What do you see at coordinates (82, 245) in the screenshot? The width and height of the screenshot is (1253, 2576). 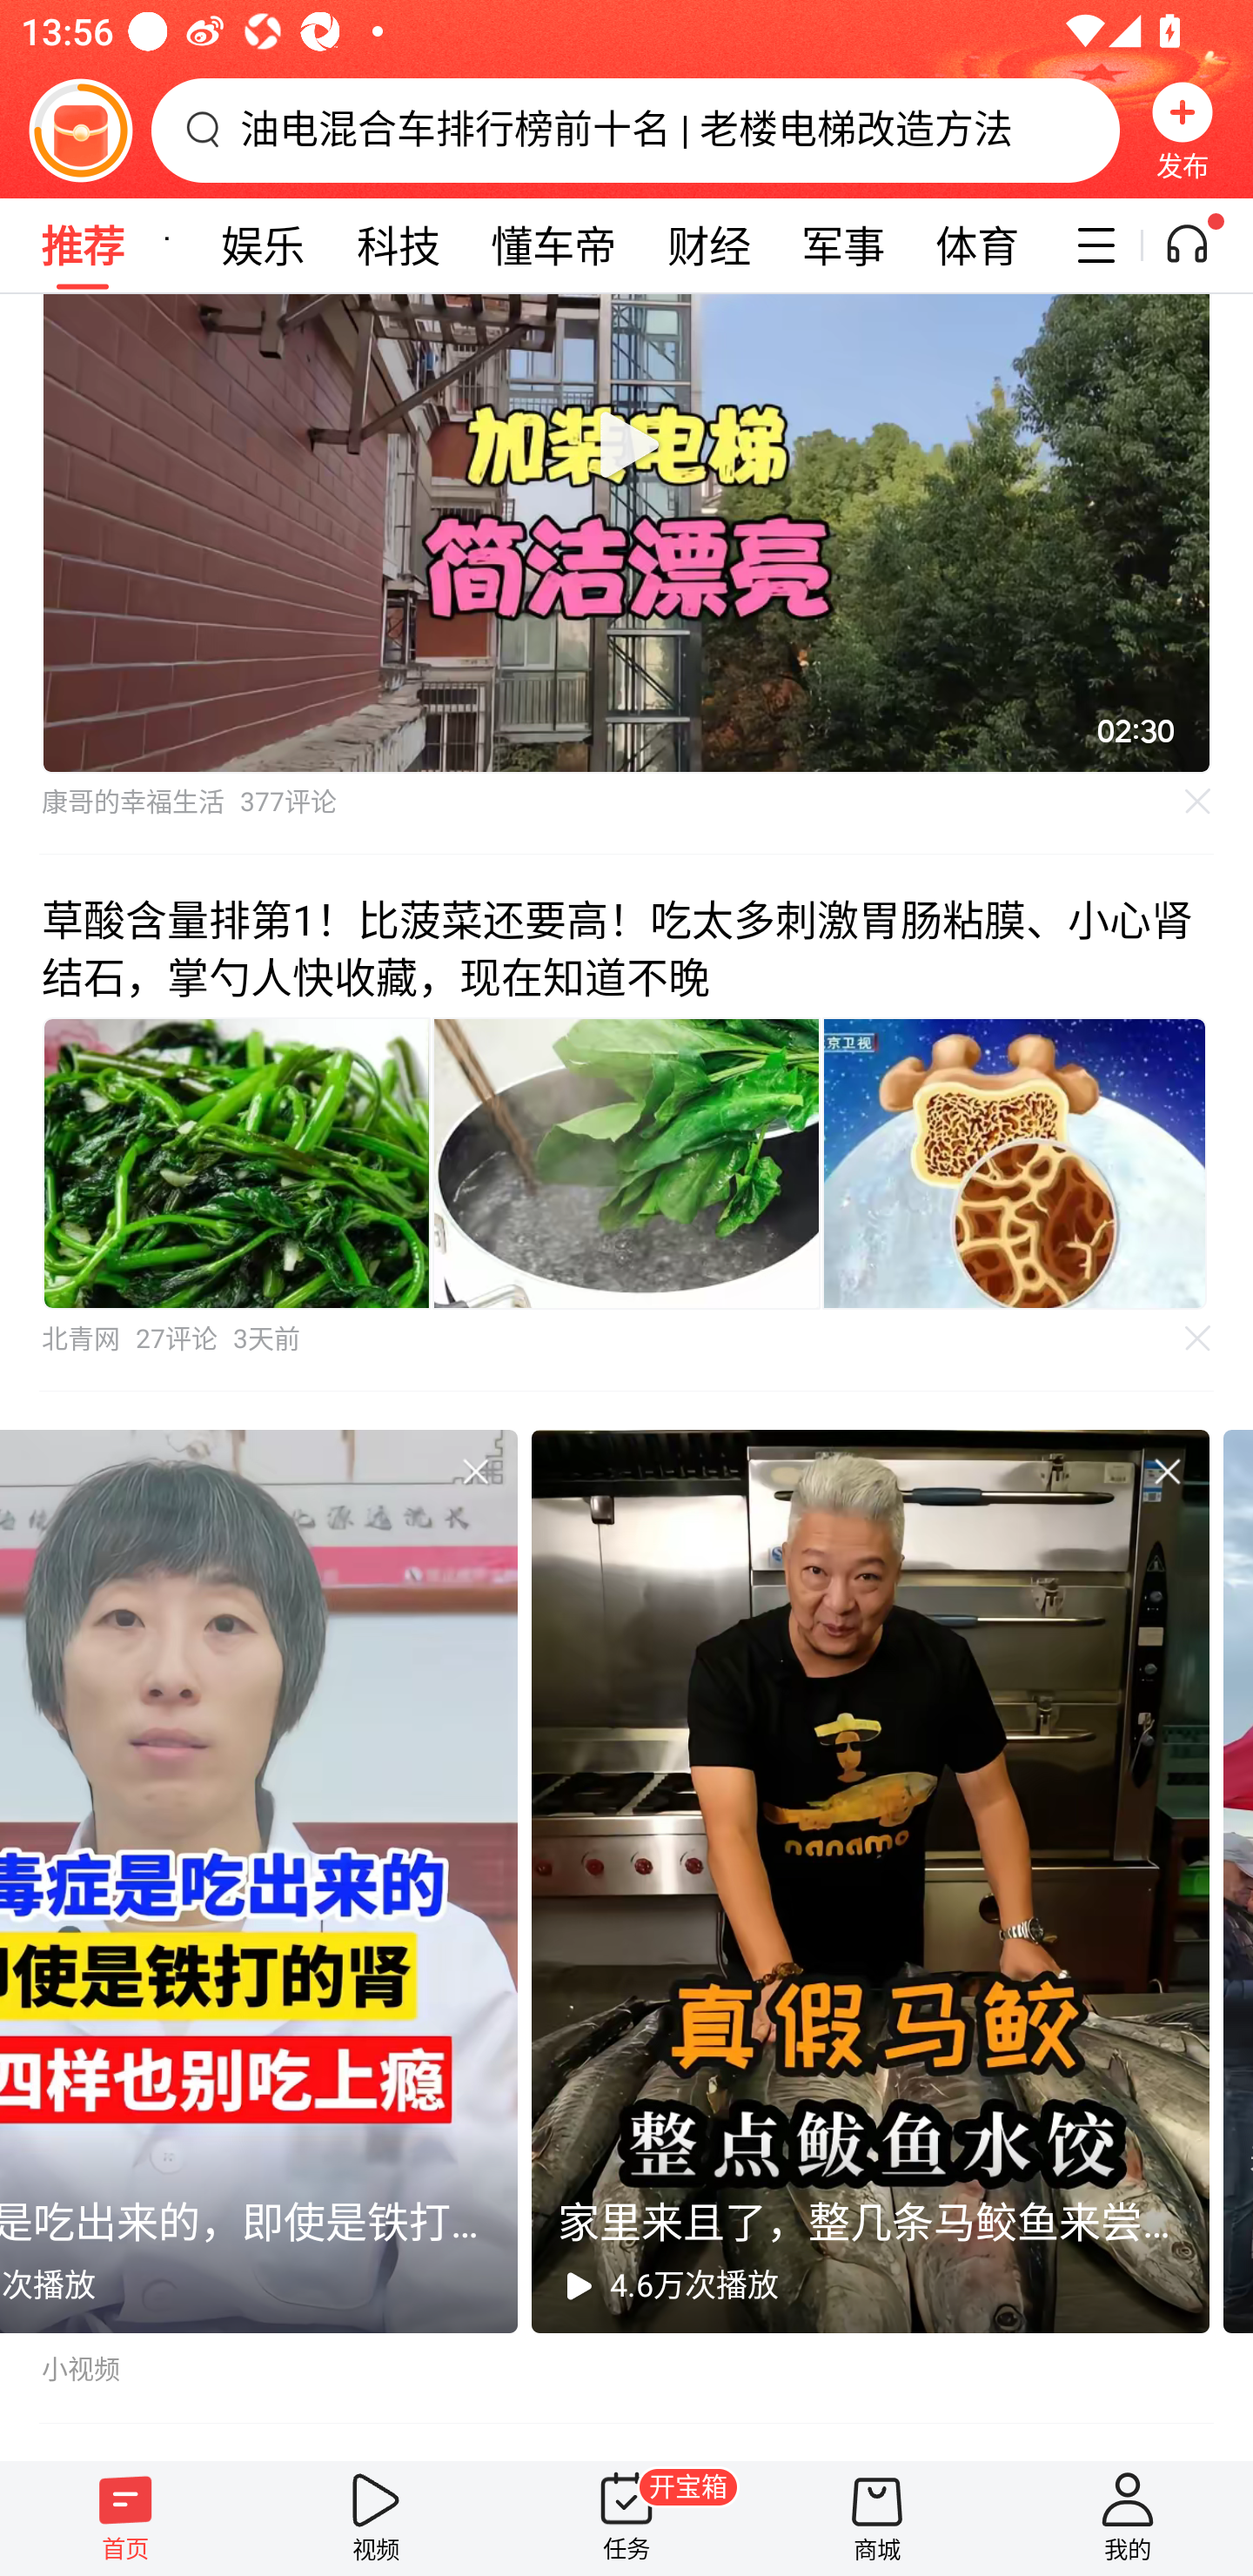 I see `推荐` at bounding box center [82, 245].